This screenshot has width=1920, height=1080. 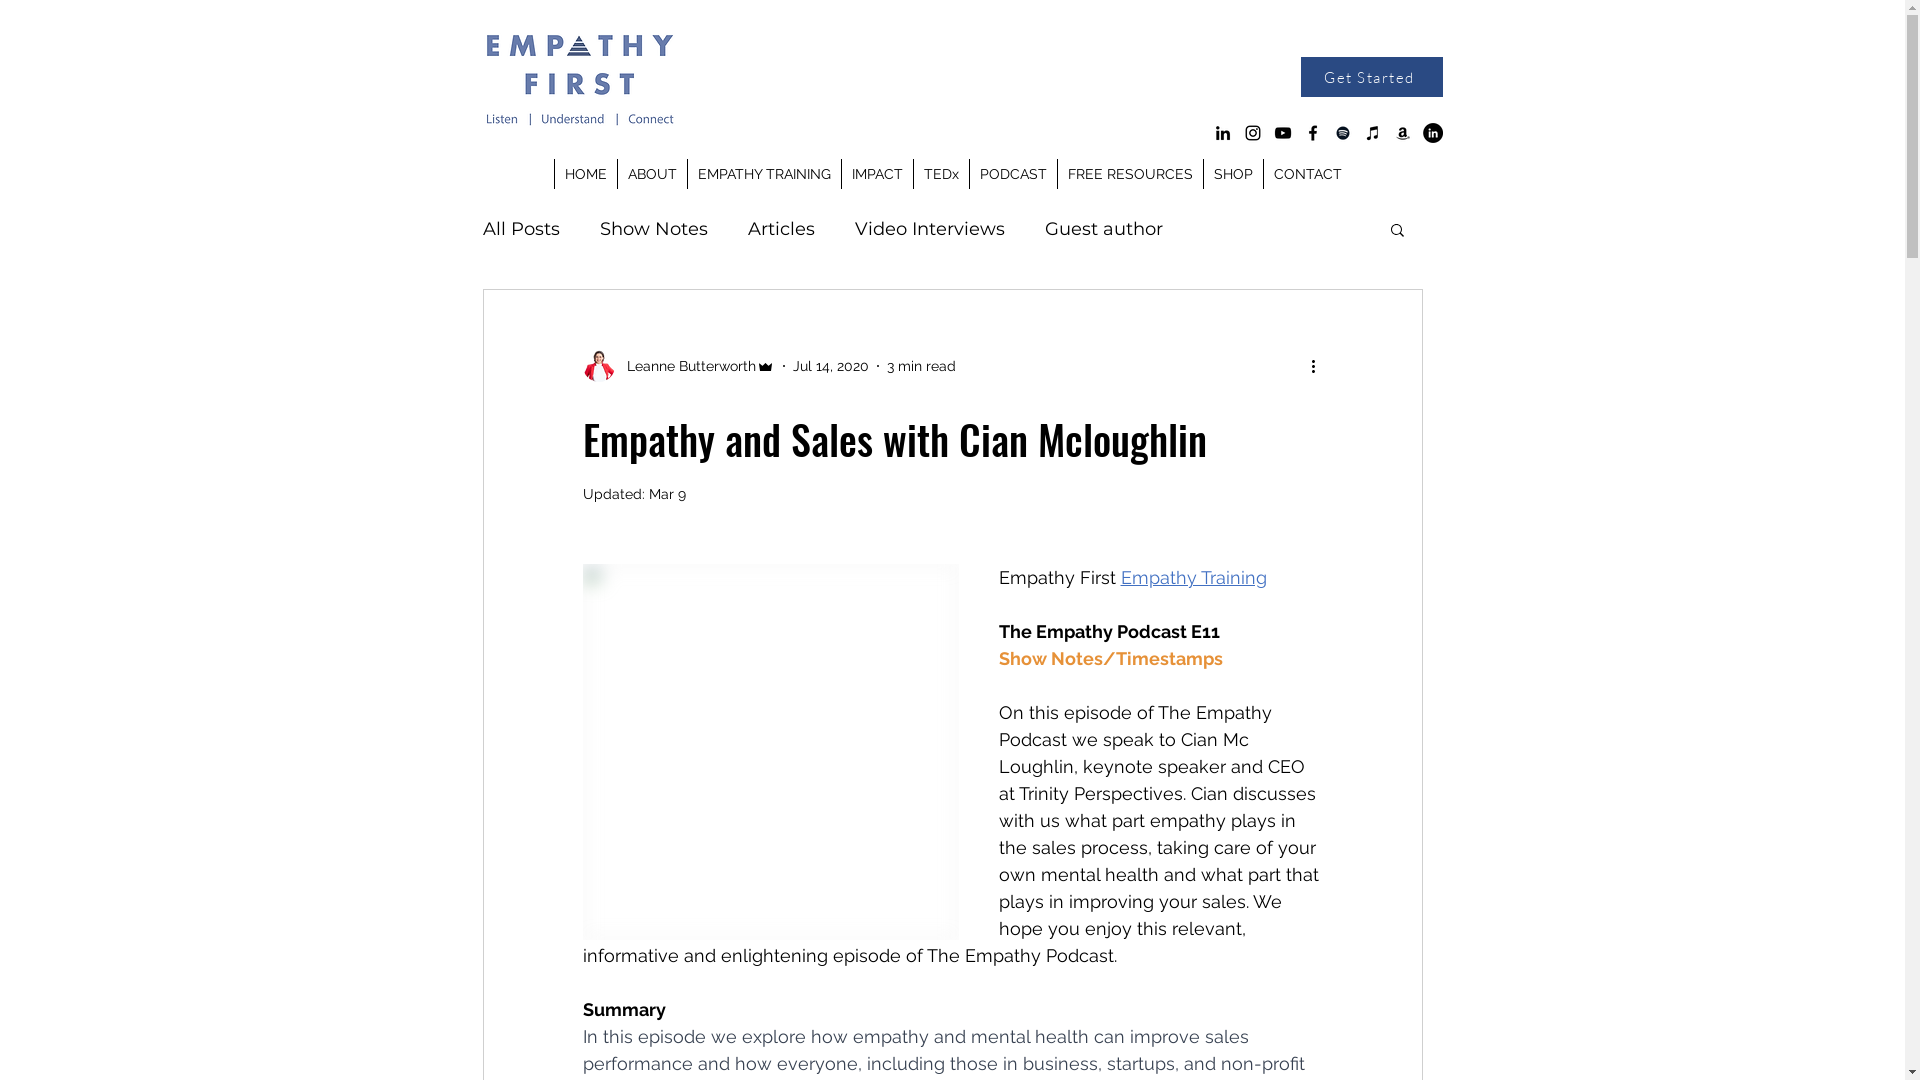 I want to click on SHOP, so click(x=1232, y=174).